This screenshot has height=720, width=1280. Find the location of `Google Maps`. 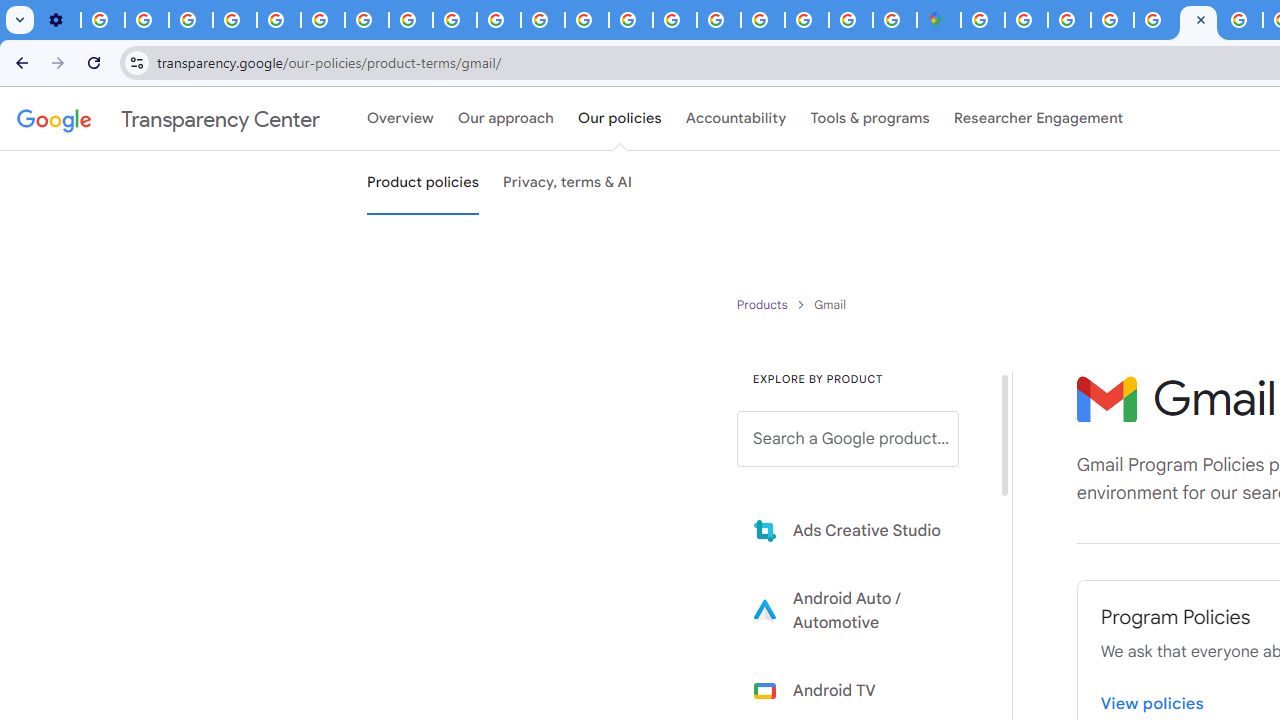

Google Maps is located at coordinates (938, 20).